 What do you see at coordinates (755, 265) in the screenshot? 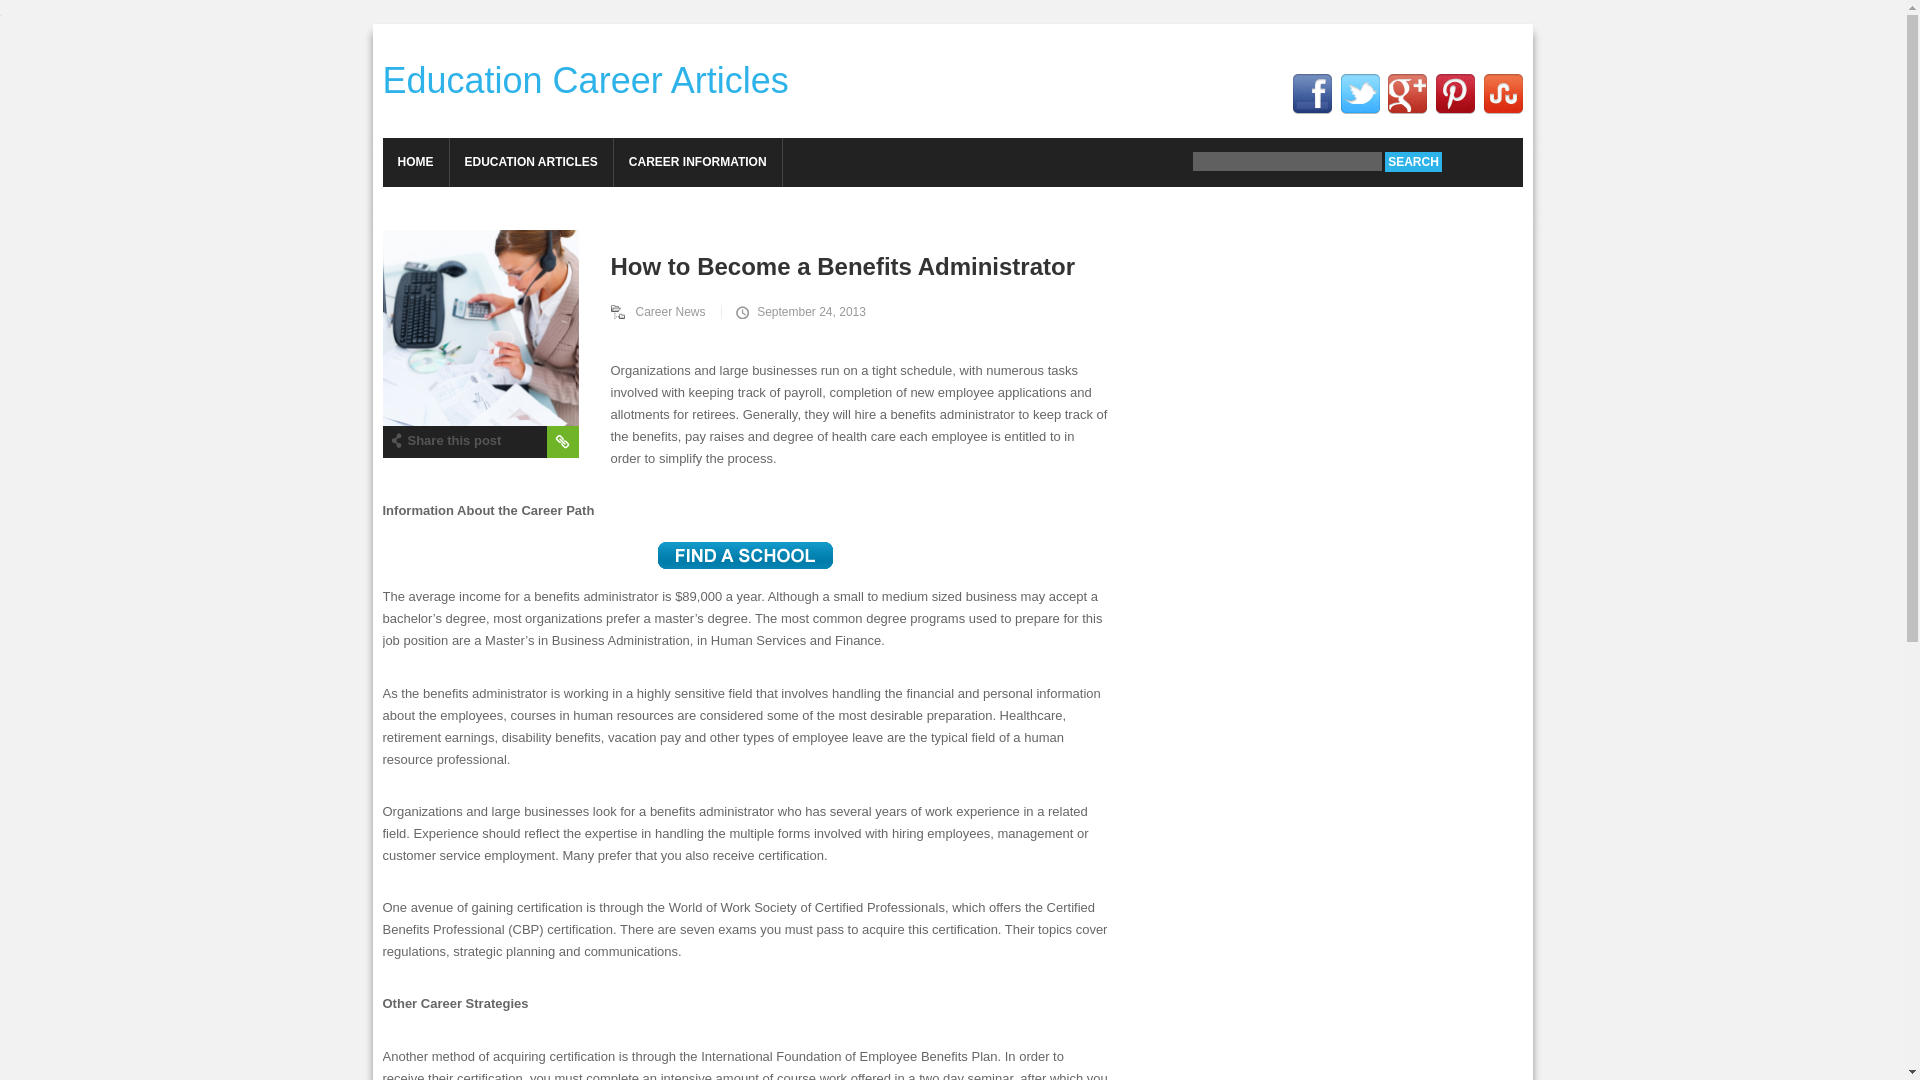
I see `How to Become a Benefits Administrator` at bounding box center [755, 265].